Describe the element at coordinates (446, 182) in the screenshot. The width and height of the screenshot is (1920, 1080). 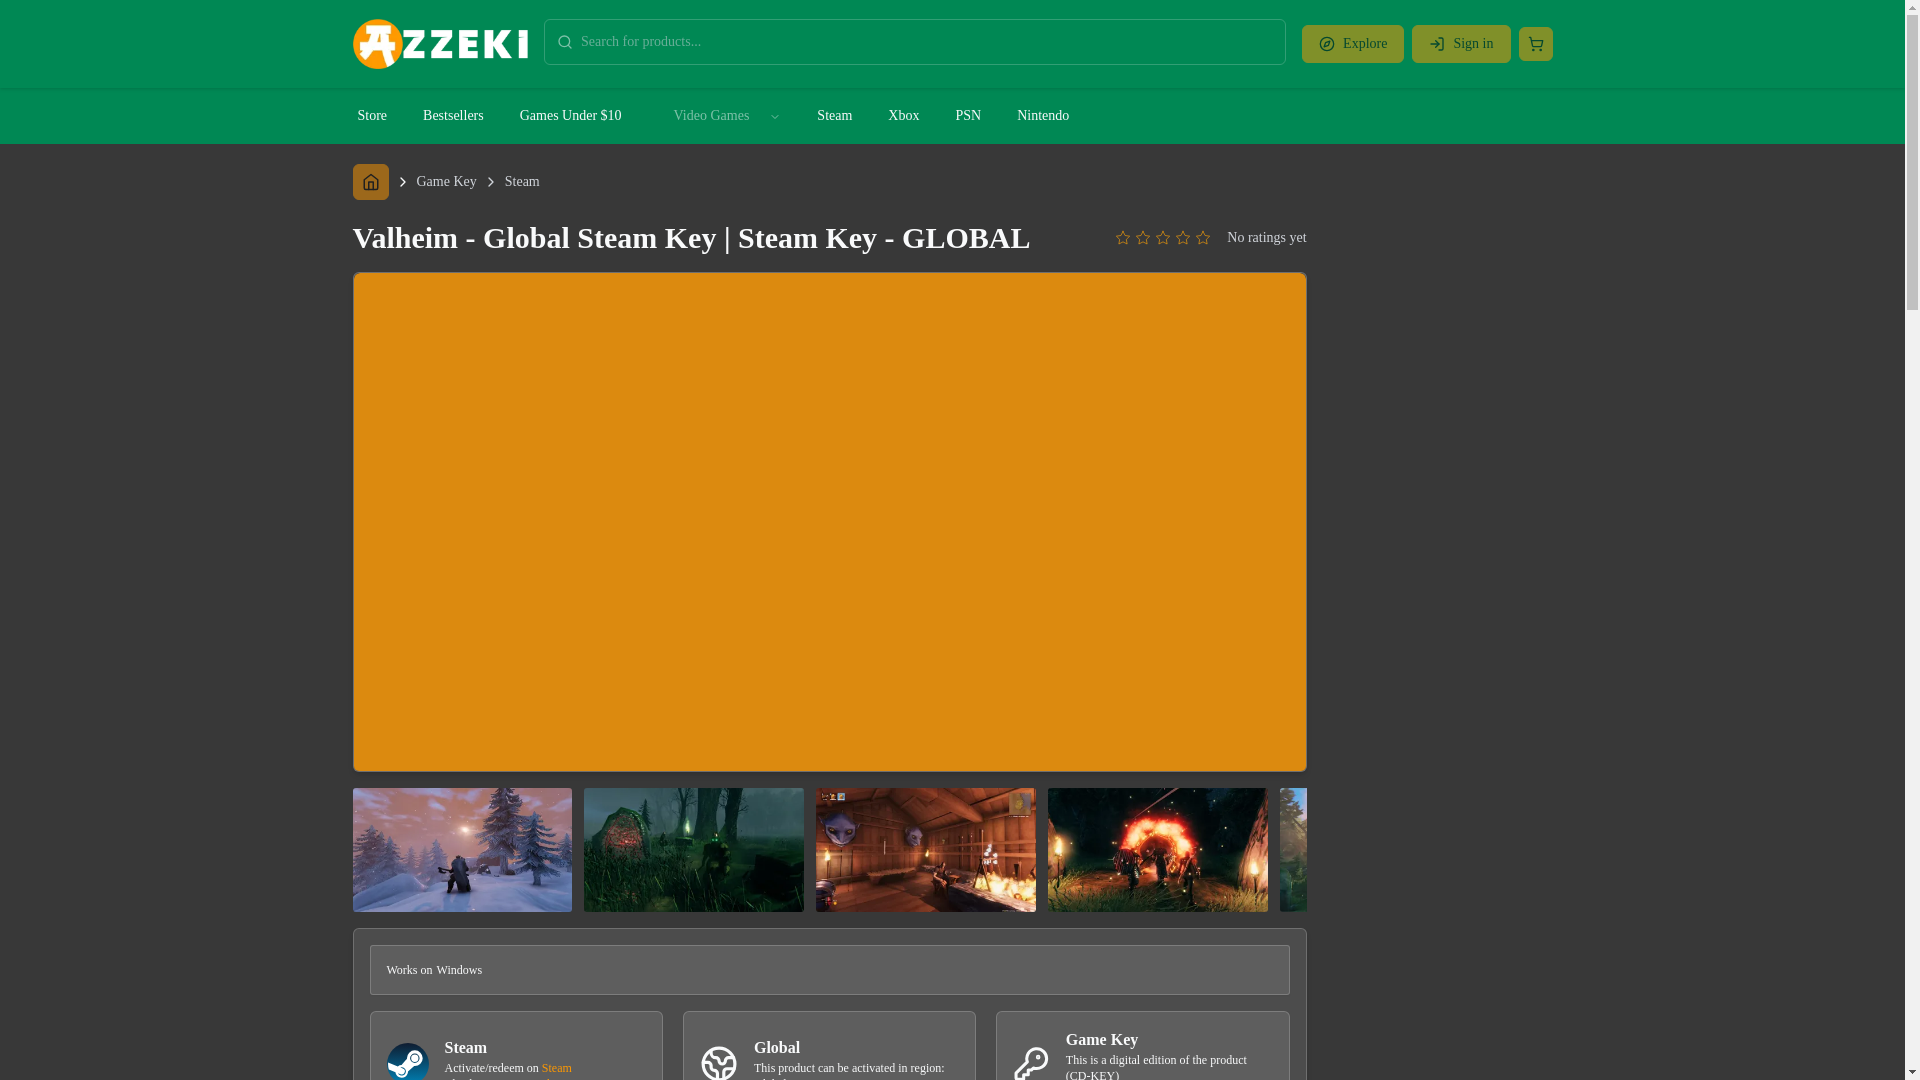
I see `Game Key` at that location.